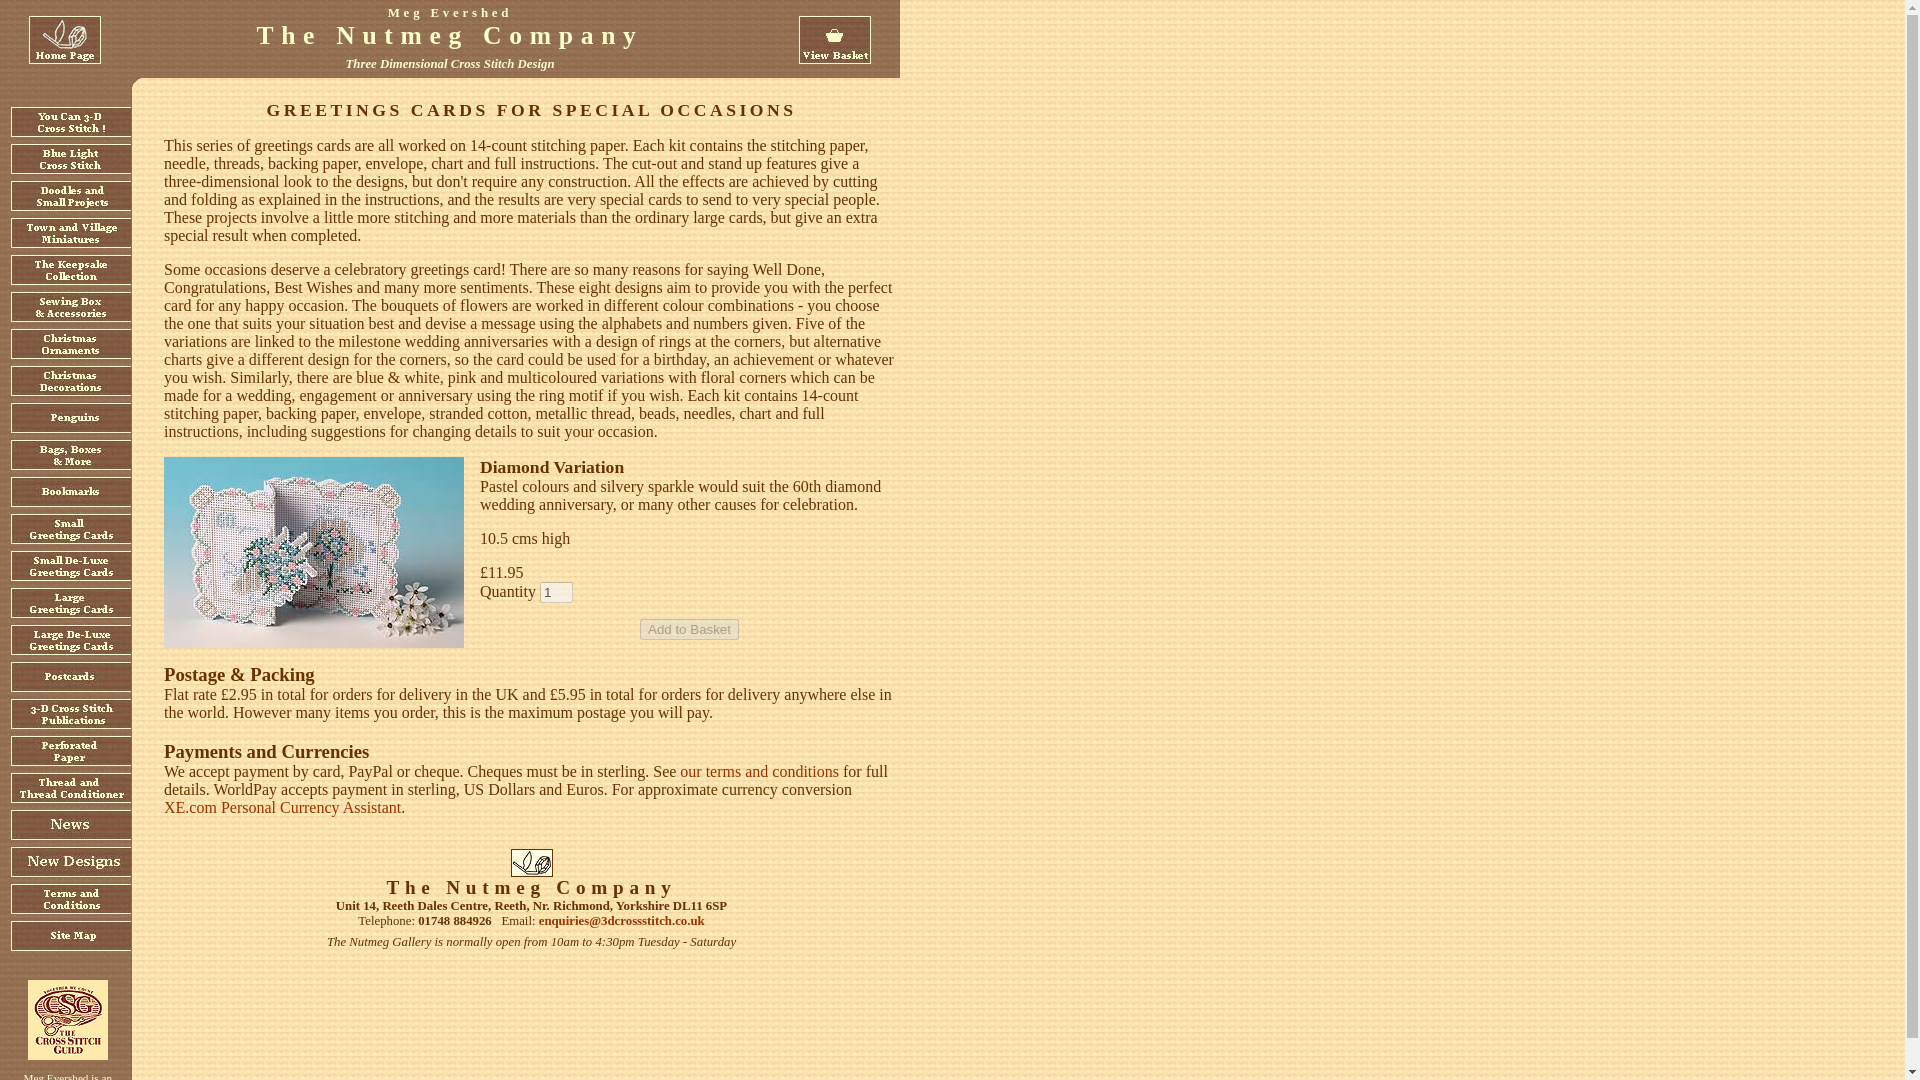 This screenshot has height=1080, width=1920. What do you see at coordinates (282, 808) in the screenshot?
I see `XE.com Personal Currency Assistant` at bounding box center [282, 808].